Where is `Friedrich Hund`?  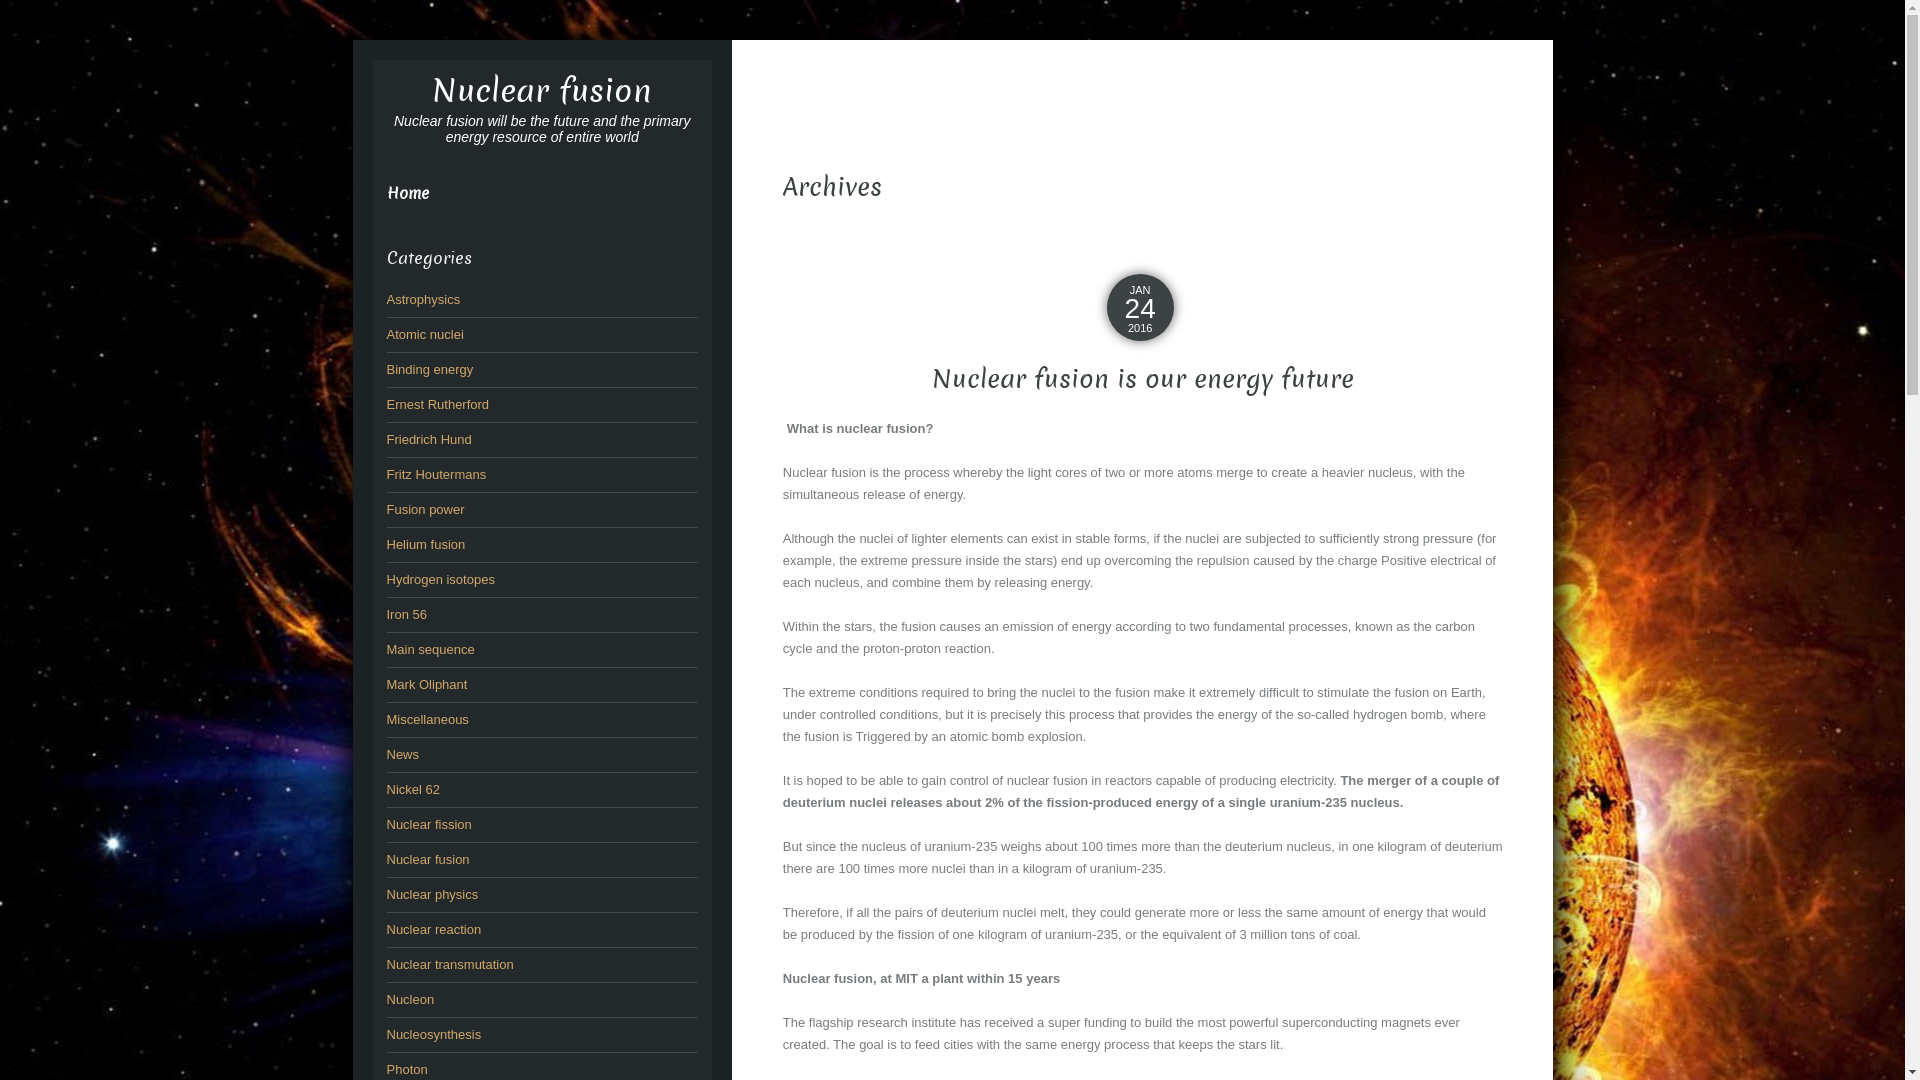 Friedrich Hund is located at coordinates (428, 439).